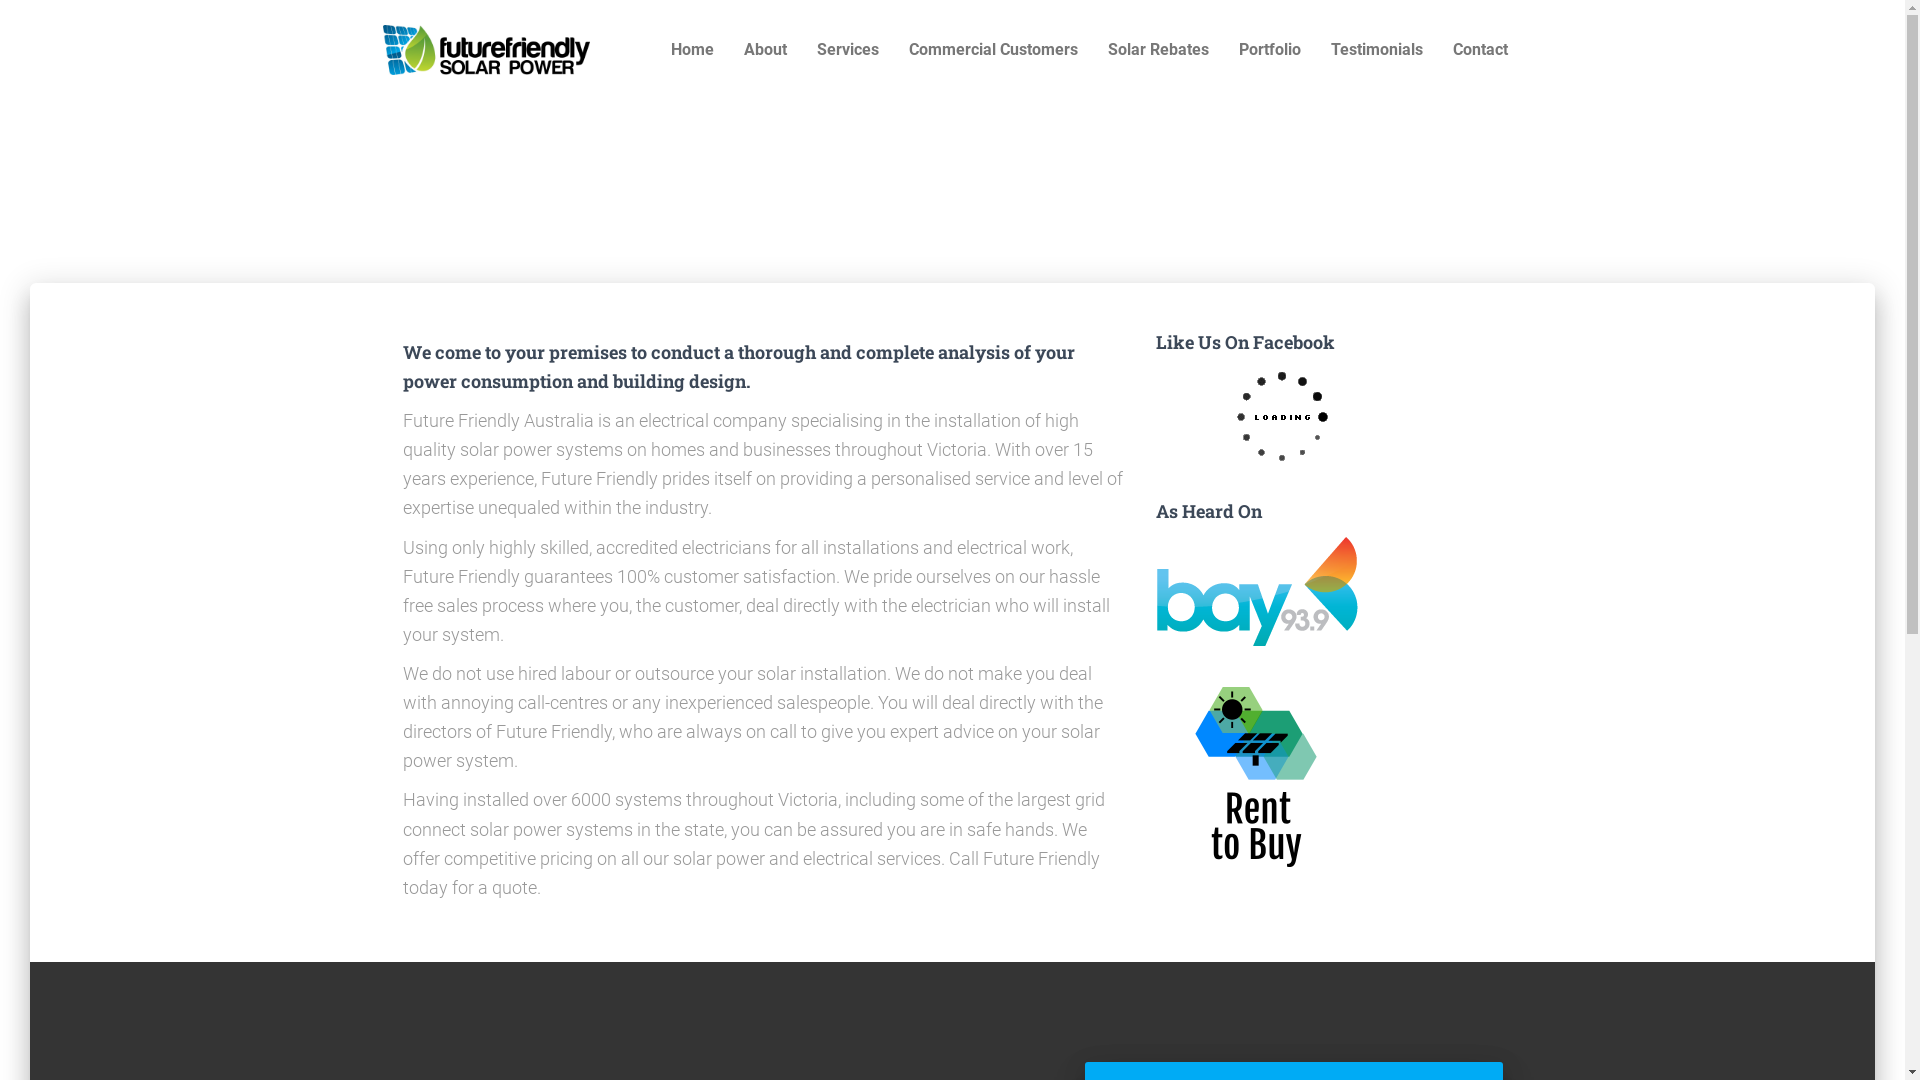 Image resolution: width=1920 pixels, height=1080 pixels. Describe the element at coordinates (1480, 50) in the screenshot. I see `Contact` at that location.